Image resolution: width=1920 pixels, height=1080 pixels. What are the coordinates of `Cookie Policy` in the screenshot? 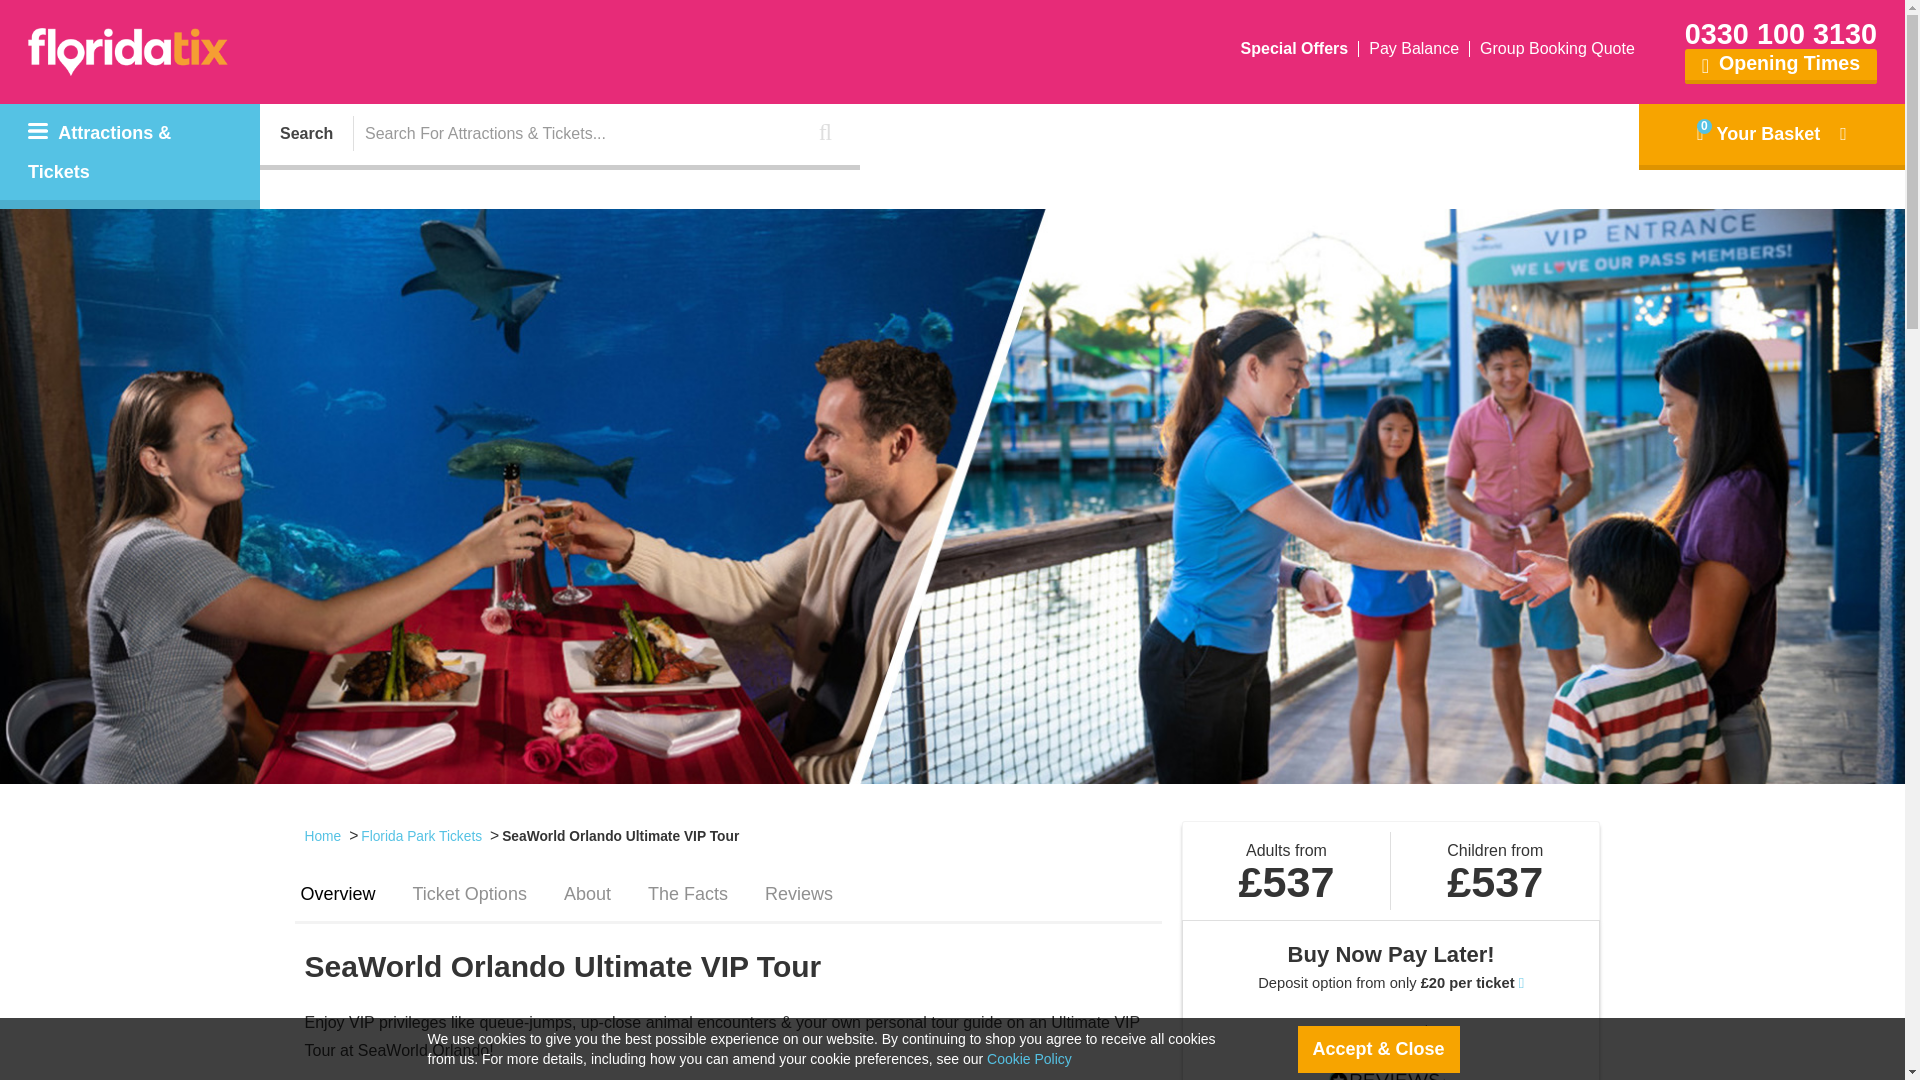 It's located at (1028, 1058).